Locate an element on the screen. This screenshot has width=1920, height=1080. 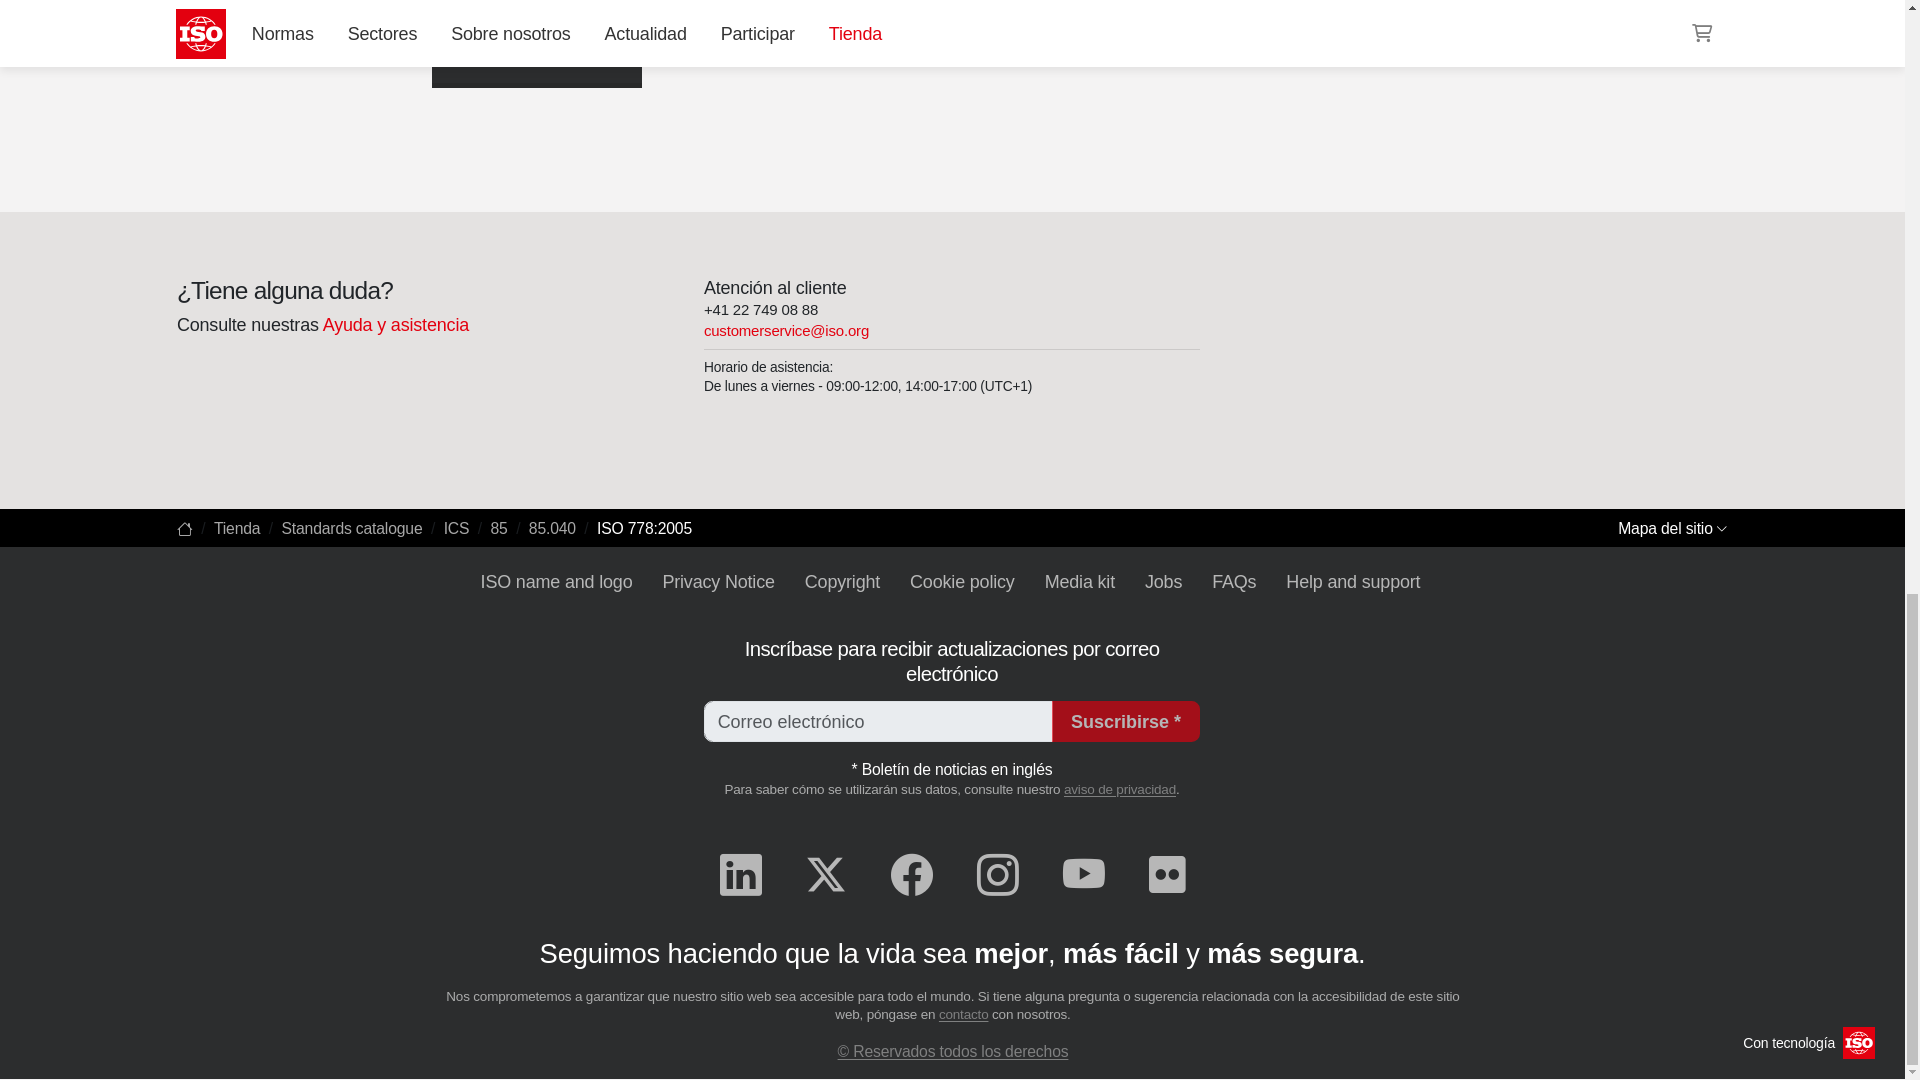
Etapa: 95.99 is located at coordinates (498, 54).